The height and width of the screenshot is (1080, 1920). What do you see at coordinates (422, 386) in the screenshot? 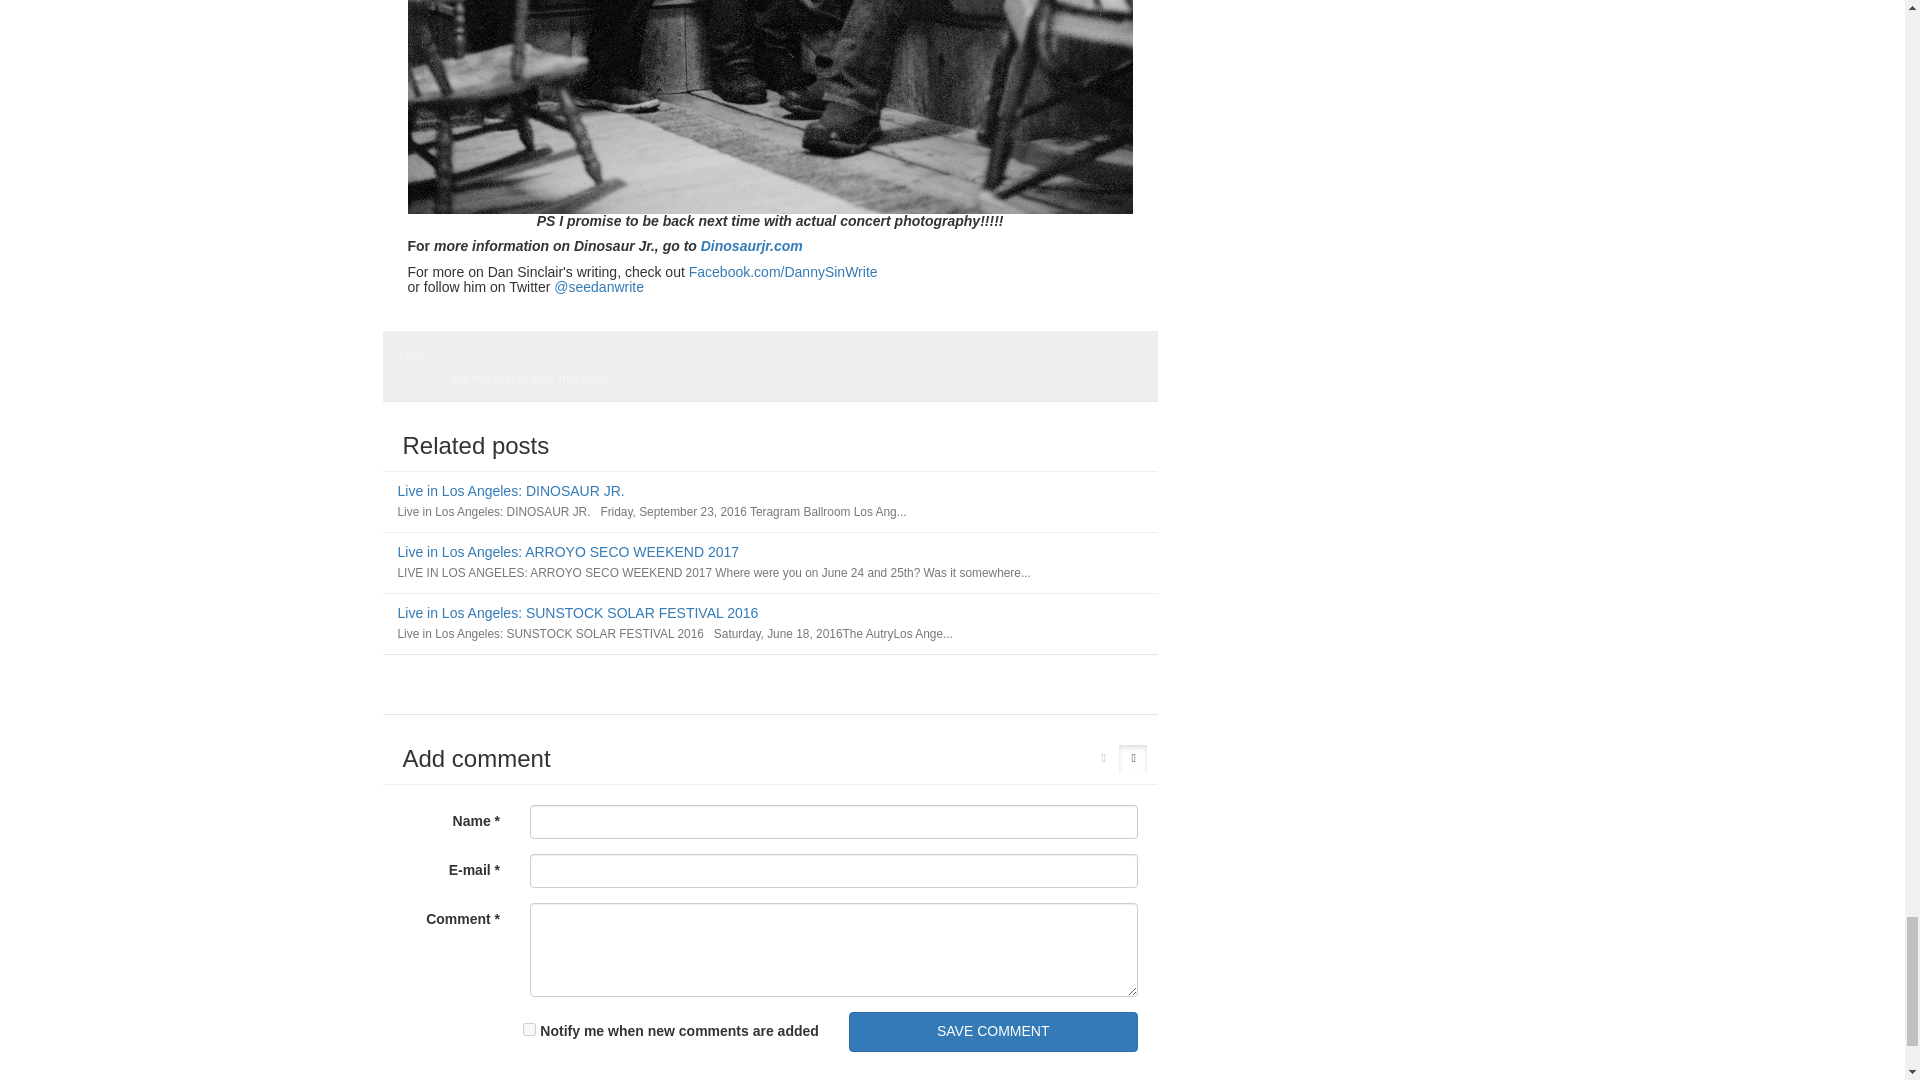
I see `5` at bounding box center [422, 386].